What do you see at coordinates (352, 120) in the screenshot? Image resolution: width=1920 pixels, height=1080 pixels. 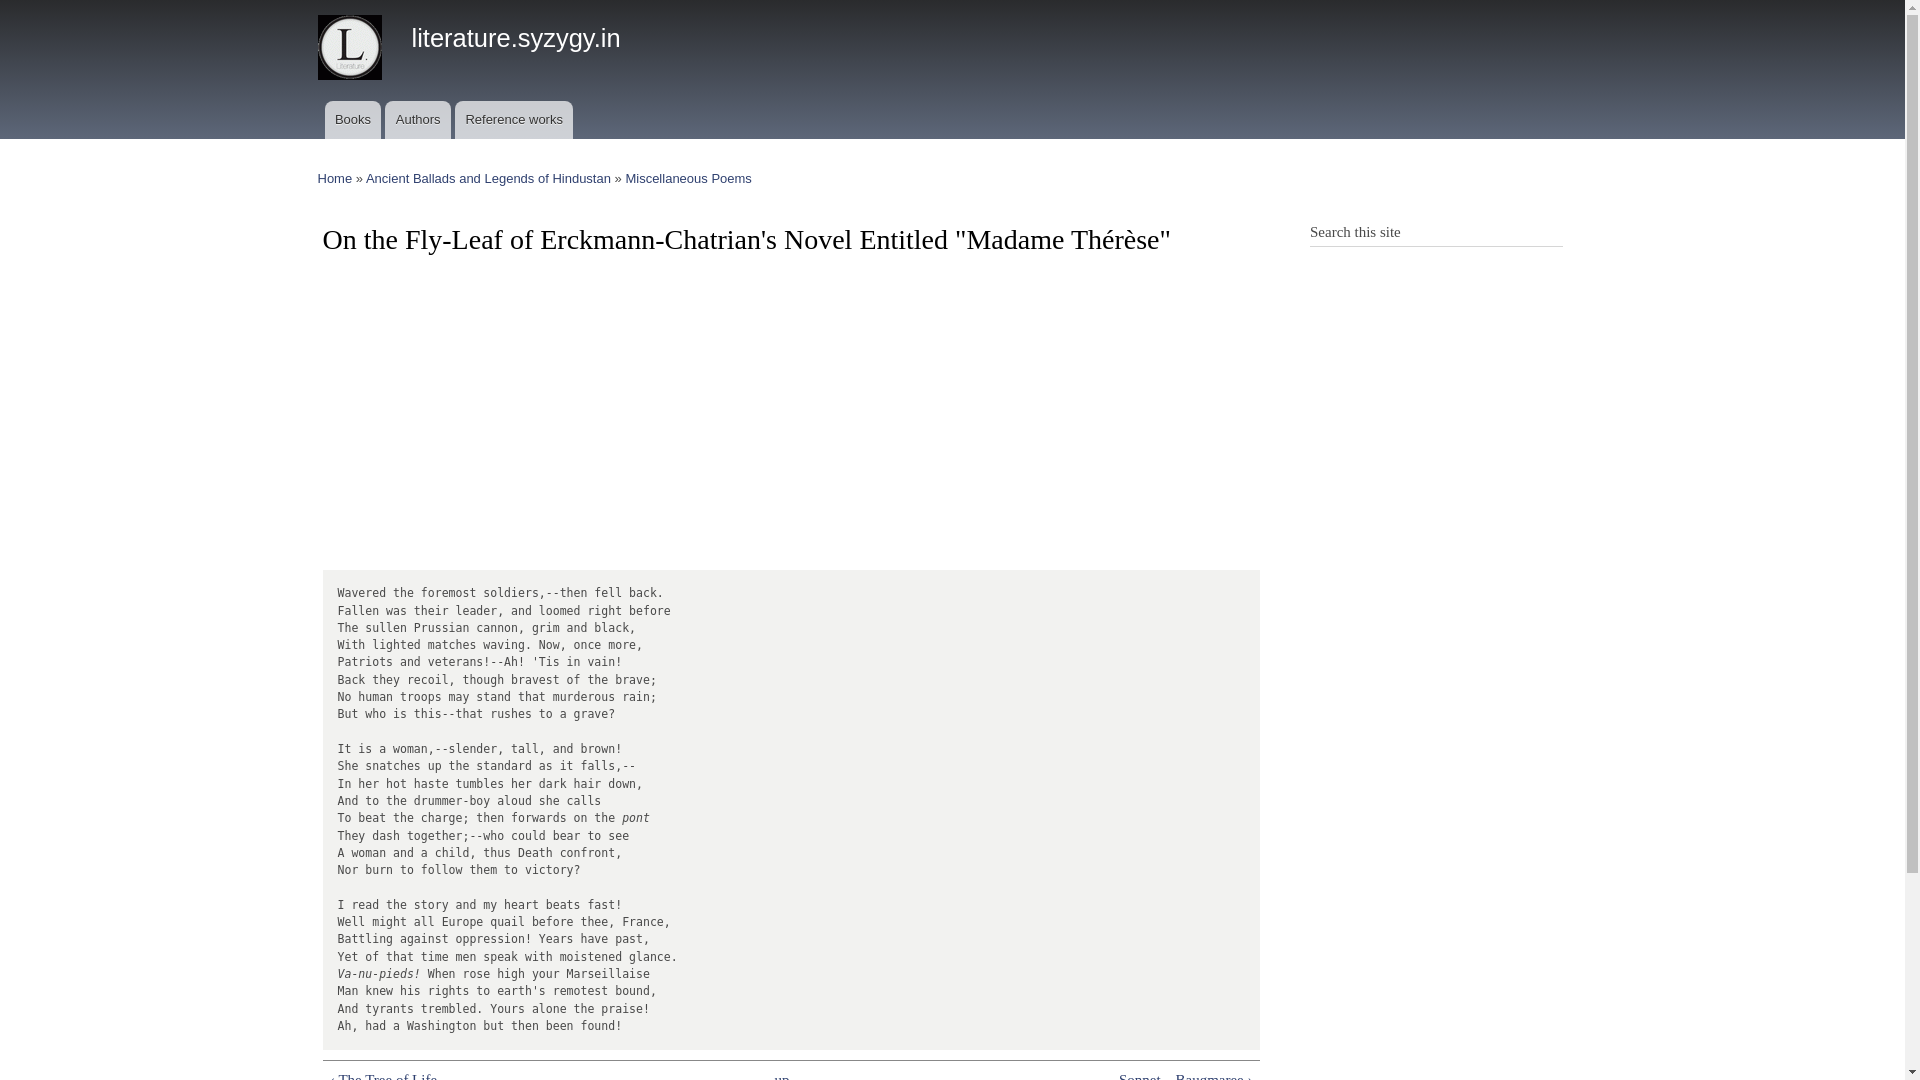 I see `A list of India-related books` at bounding box center [352, 120].